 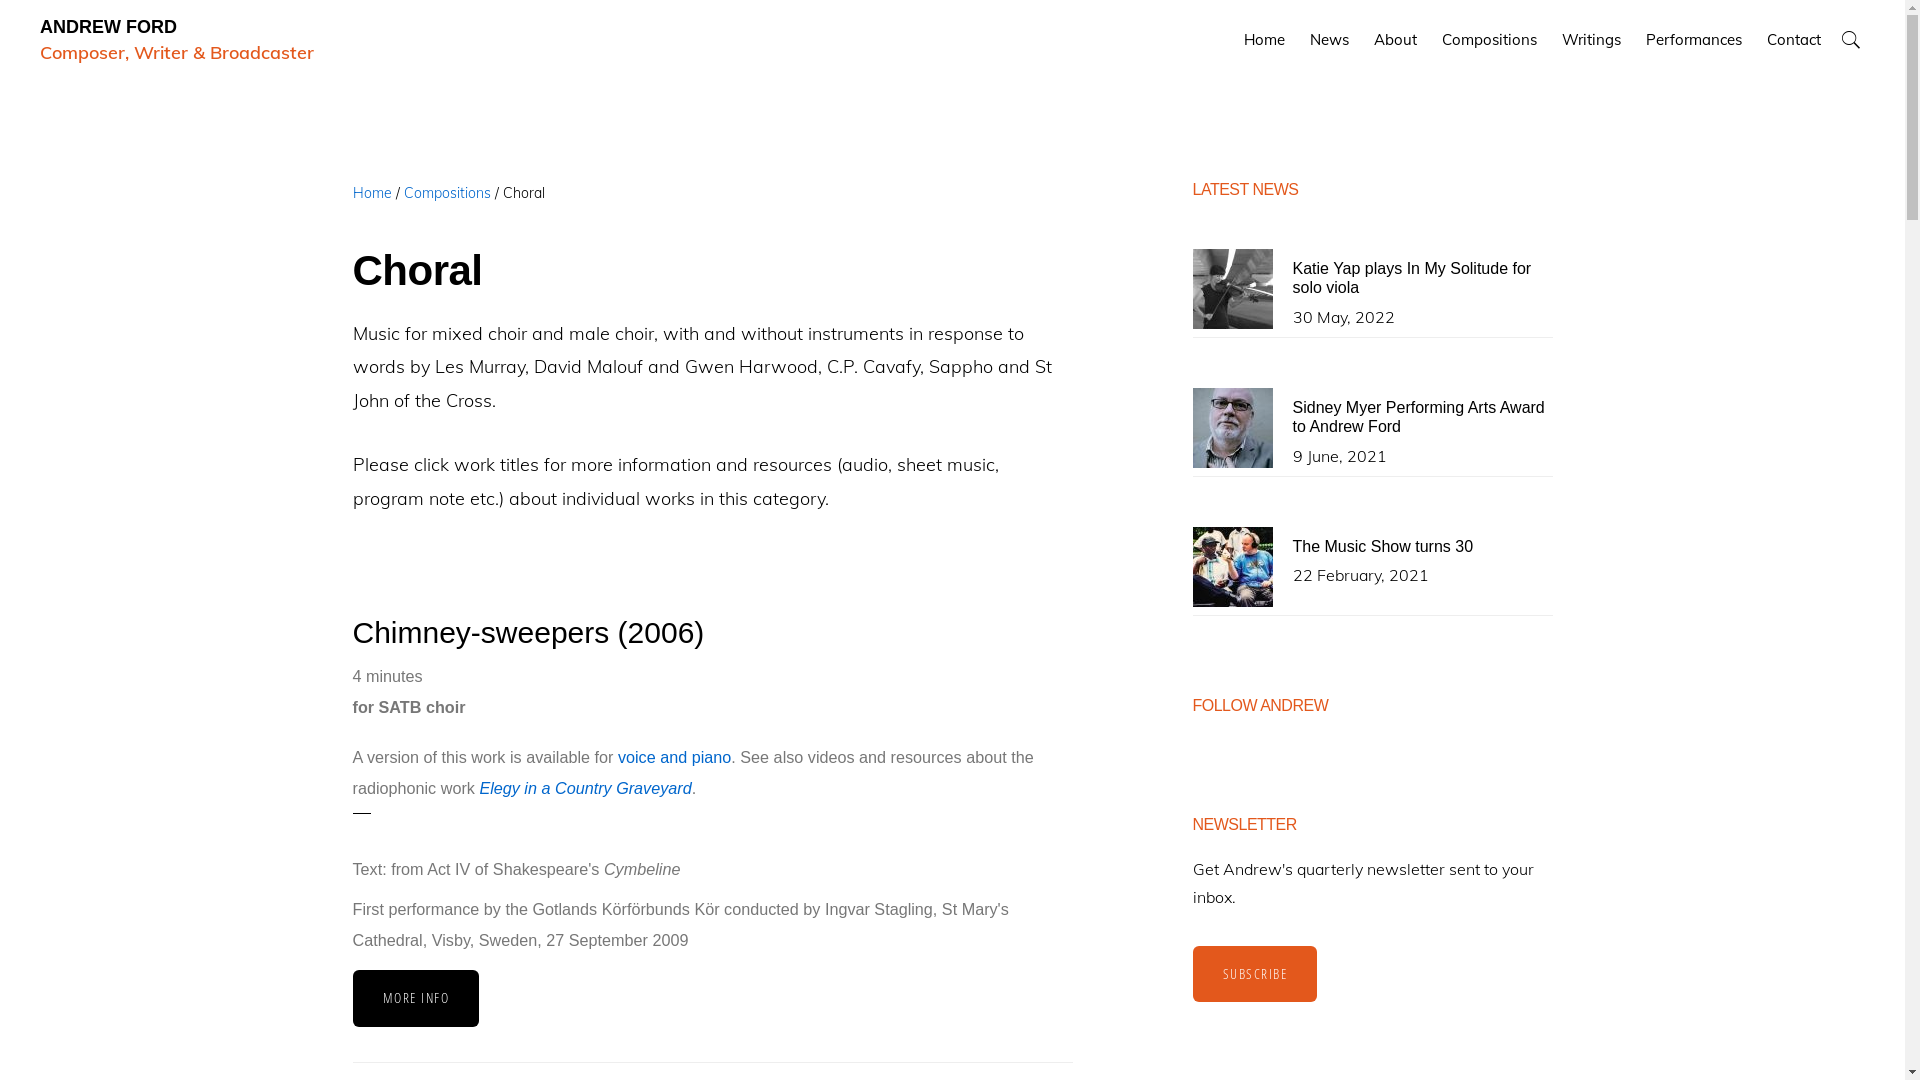 What do you see at coordinates (1330, 40) in the screenshot?
I see `News` at bounding box center [1330, 40].